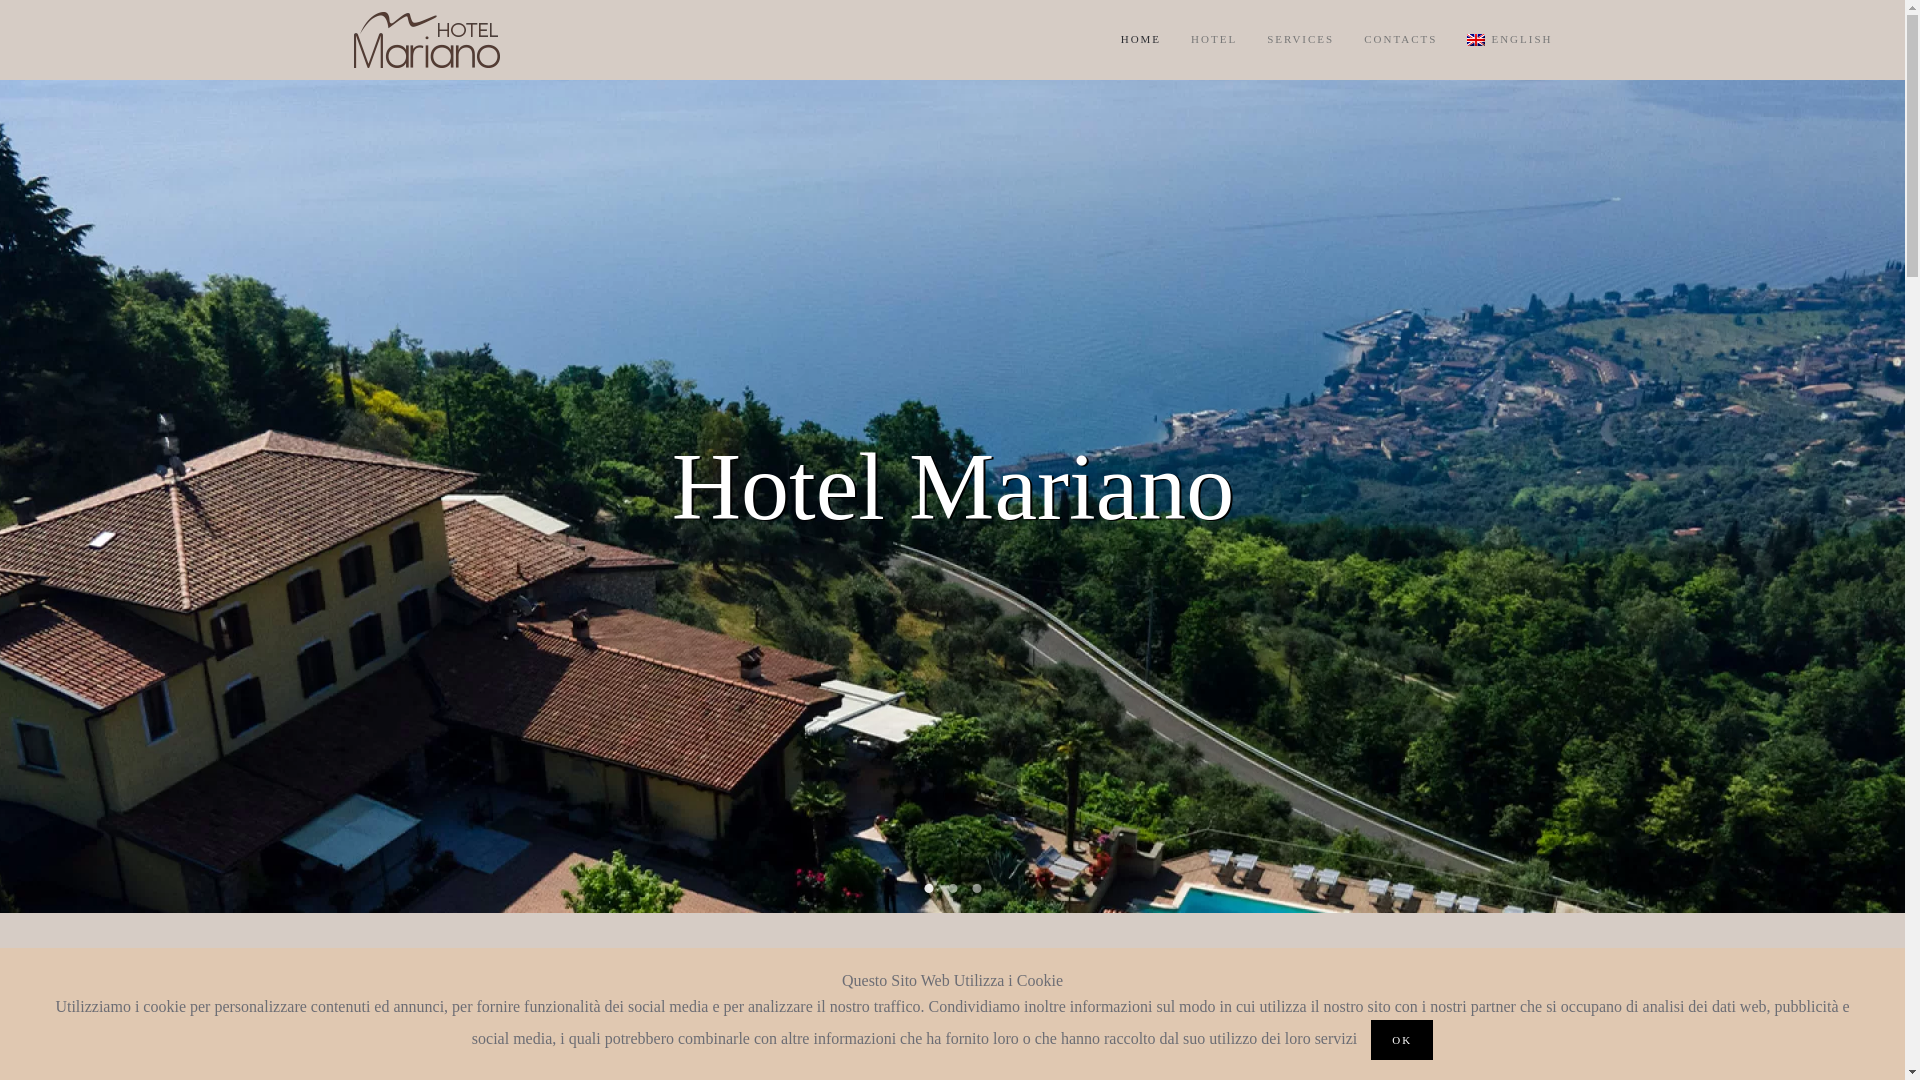 This screenshot has width=1920, height=1080. What do you see at coordinates (928, 888) in the screenshot?
I see `Hotel Mariano` at bounding box center [928, 888].